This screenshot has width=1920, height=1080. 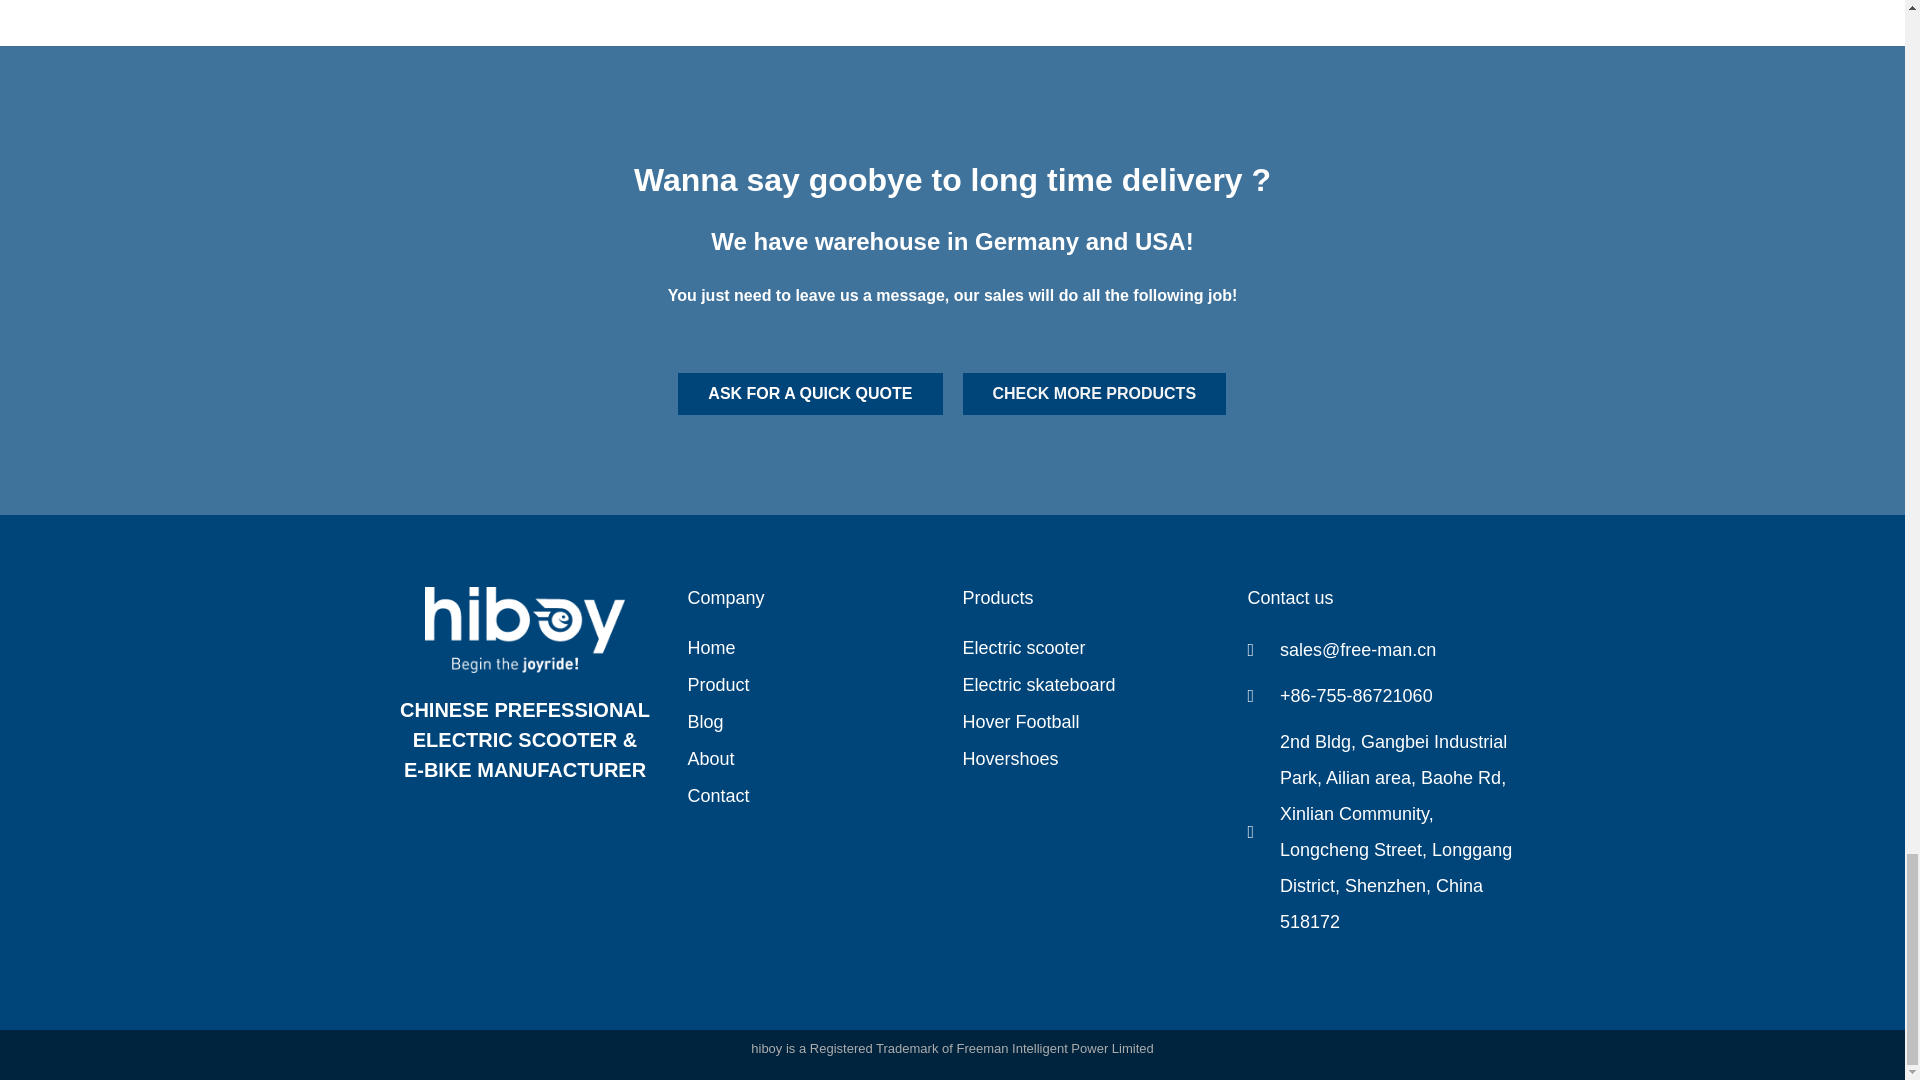 What do you see at coordinates (1094, 684) in the screenshot?
I see `Electric skateboard` at bounding box center [1094, 684].